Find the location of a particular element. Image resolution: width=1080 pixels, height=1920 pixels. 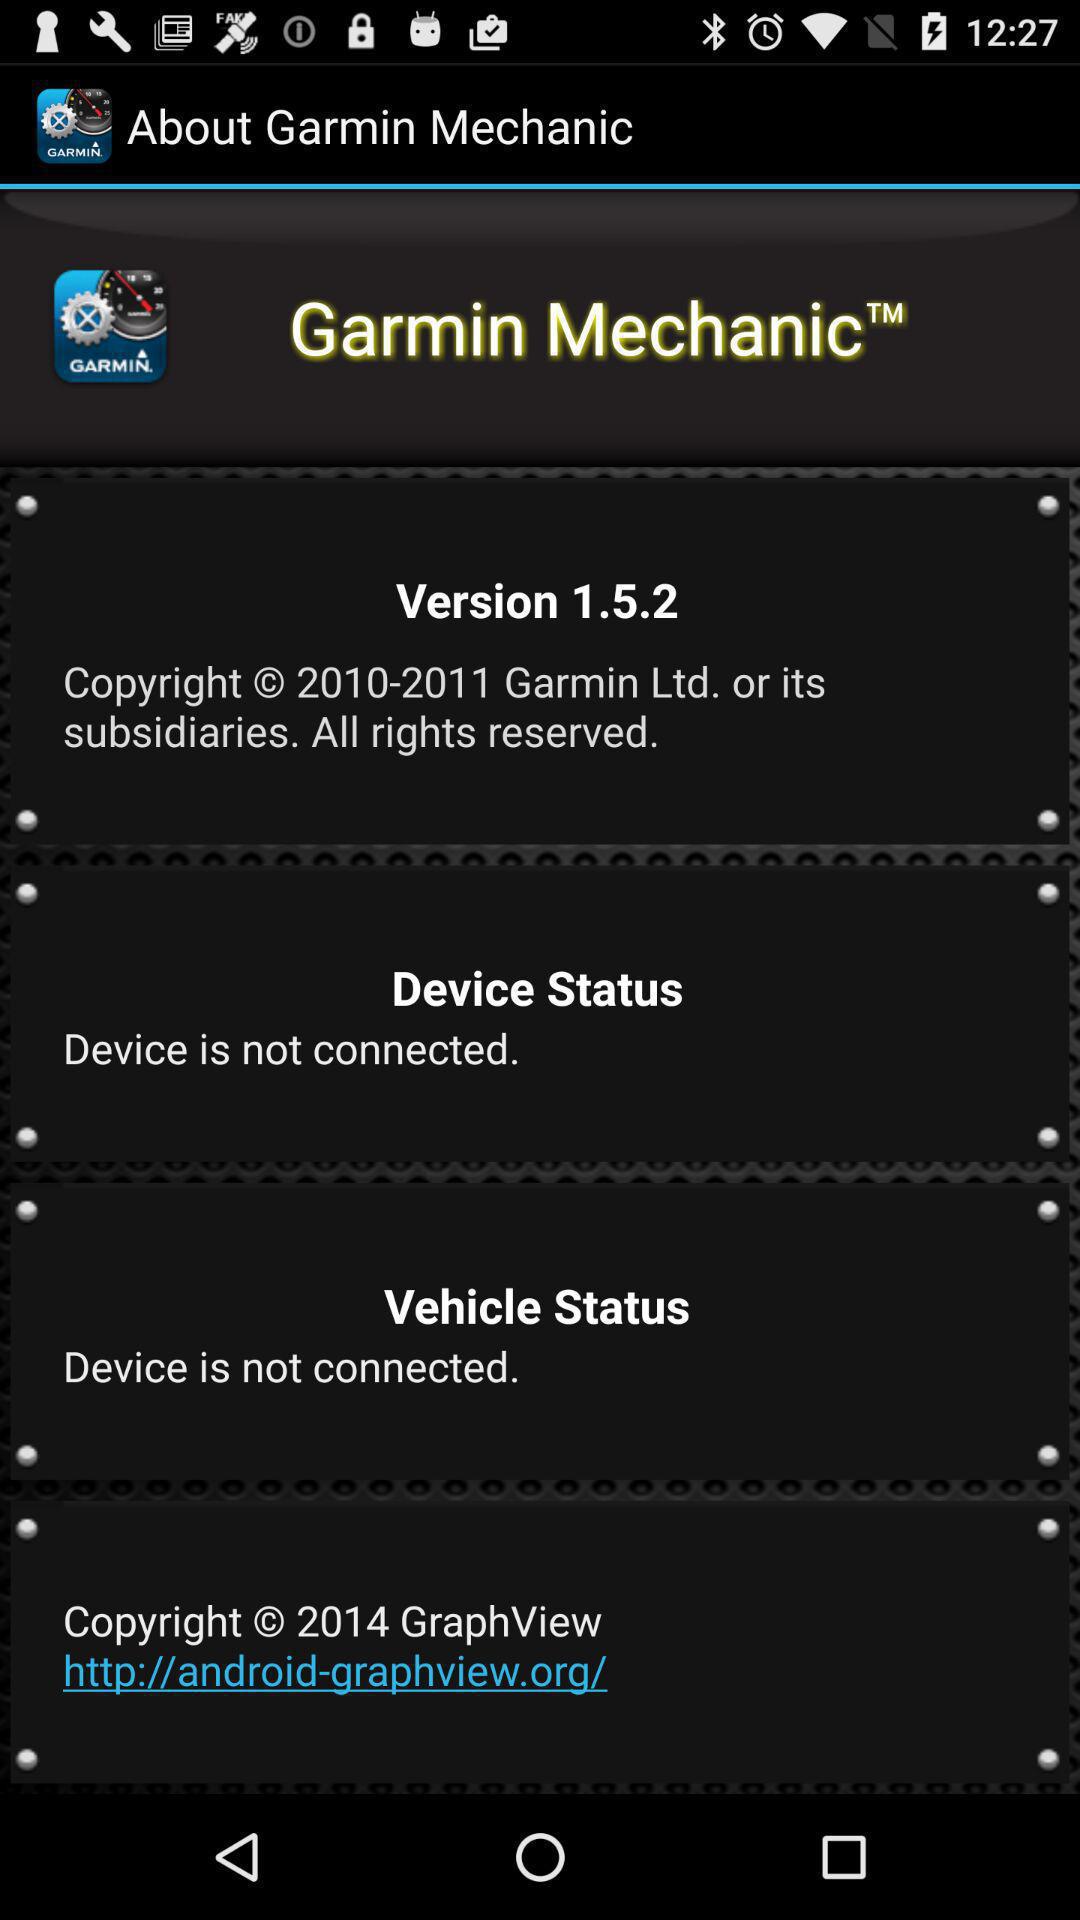

turn off icon below the device is not item is located at coordinates (537, 1644).